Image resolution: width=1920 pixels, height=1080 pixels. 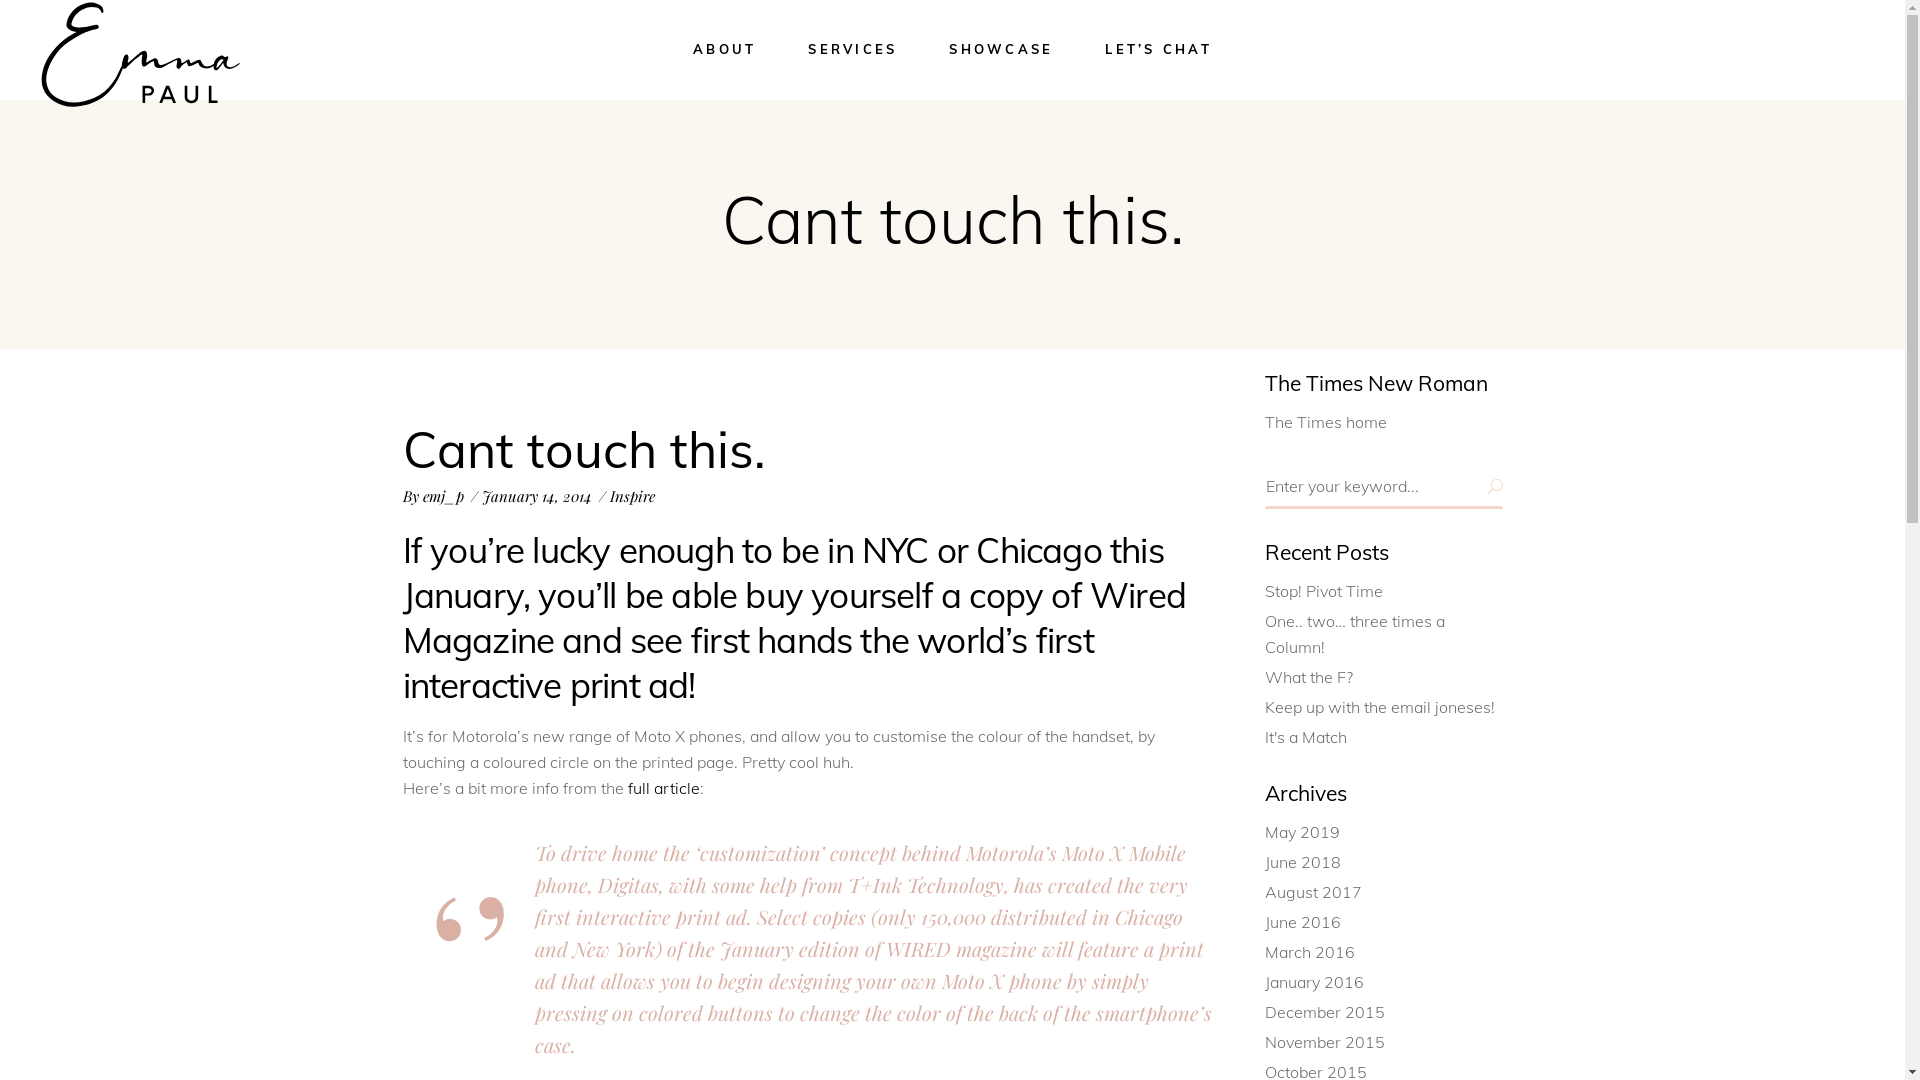 What do you see at coordinates (1303, 922) in the screenshot?
I see `June 2016` at bounding box center [1303, 922].